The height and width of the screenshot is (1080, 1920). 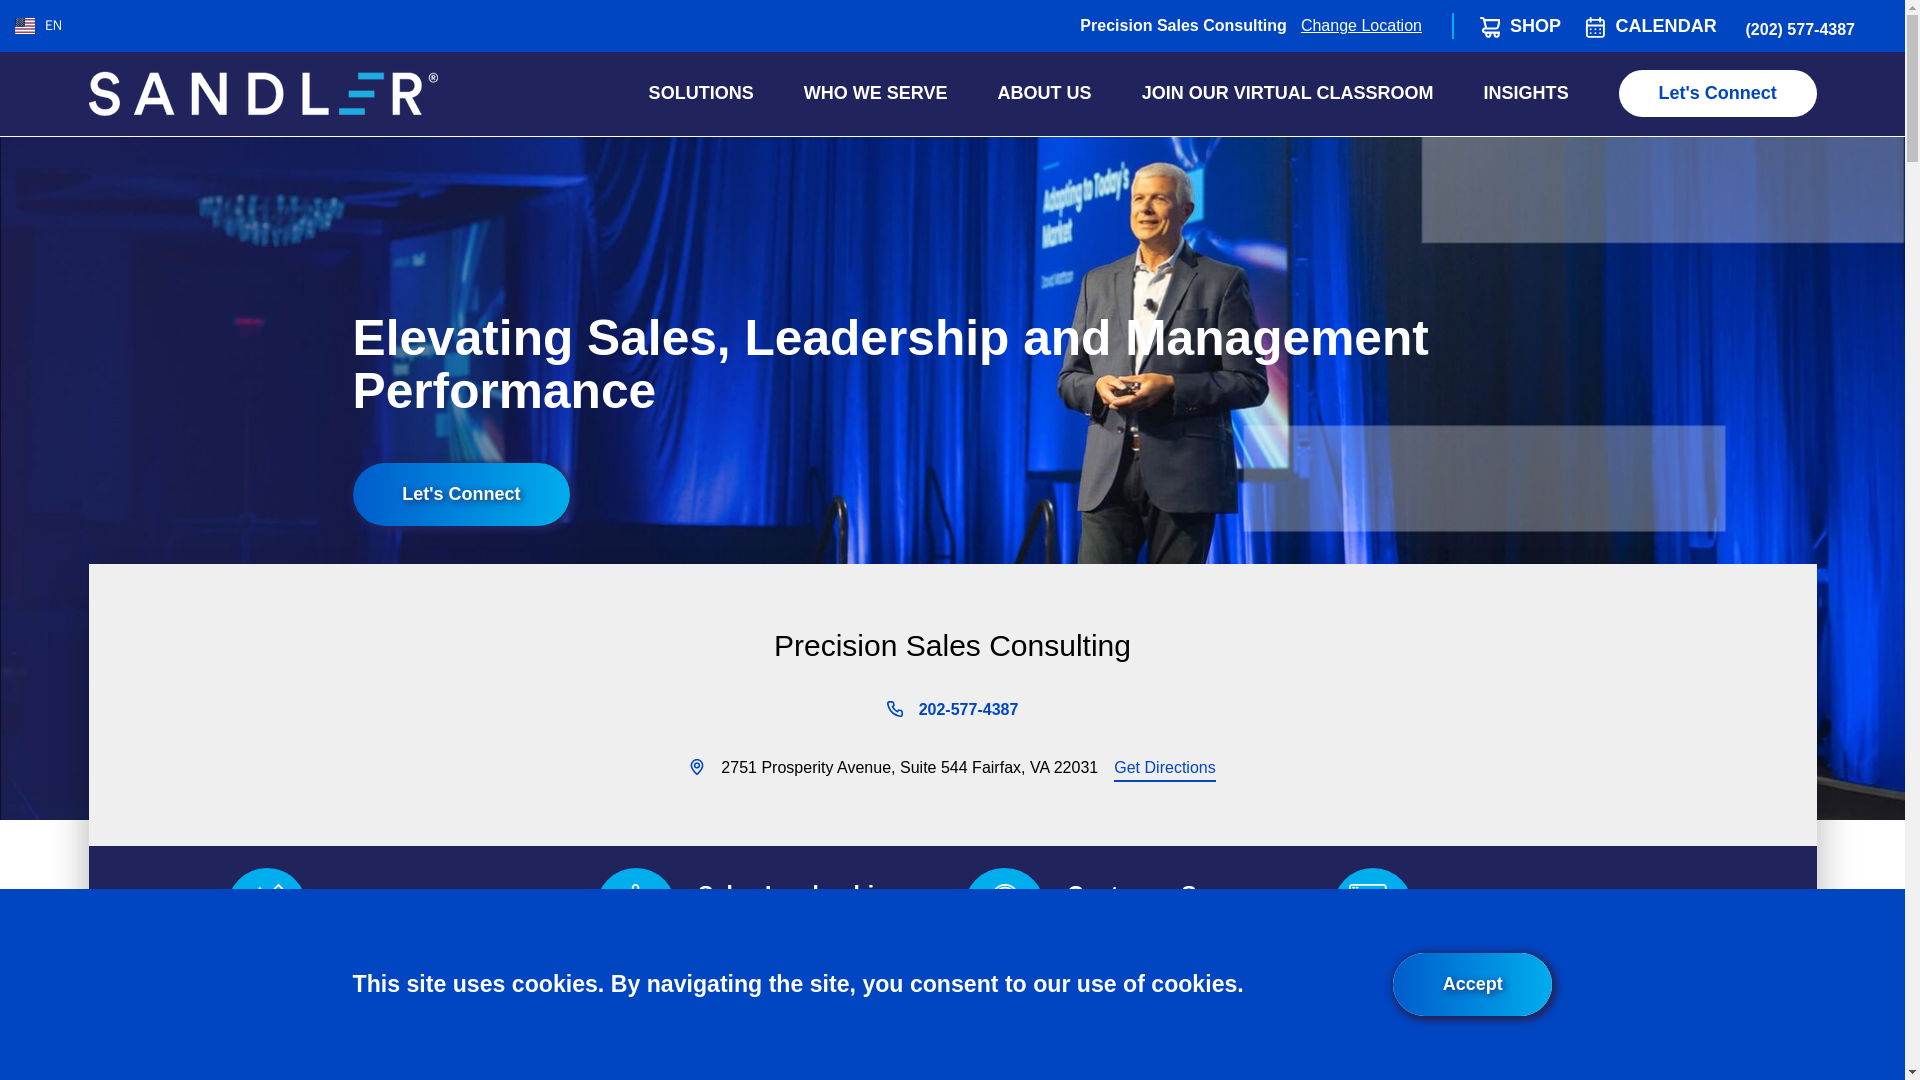 I want to click on EN, so click(x=38, y=24).